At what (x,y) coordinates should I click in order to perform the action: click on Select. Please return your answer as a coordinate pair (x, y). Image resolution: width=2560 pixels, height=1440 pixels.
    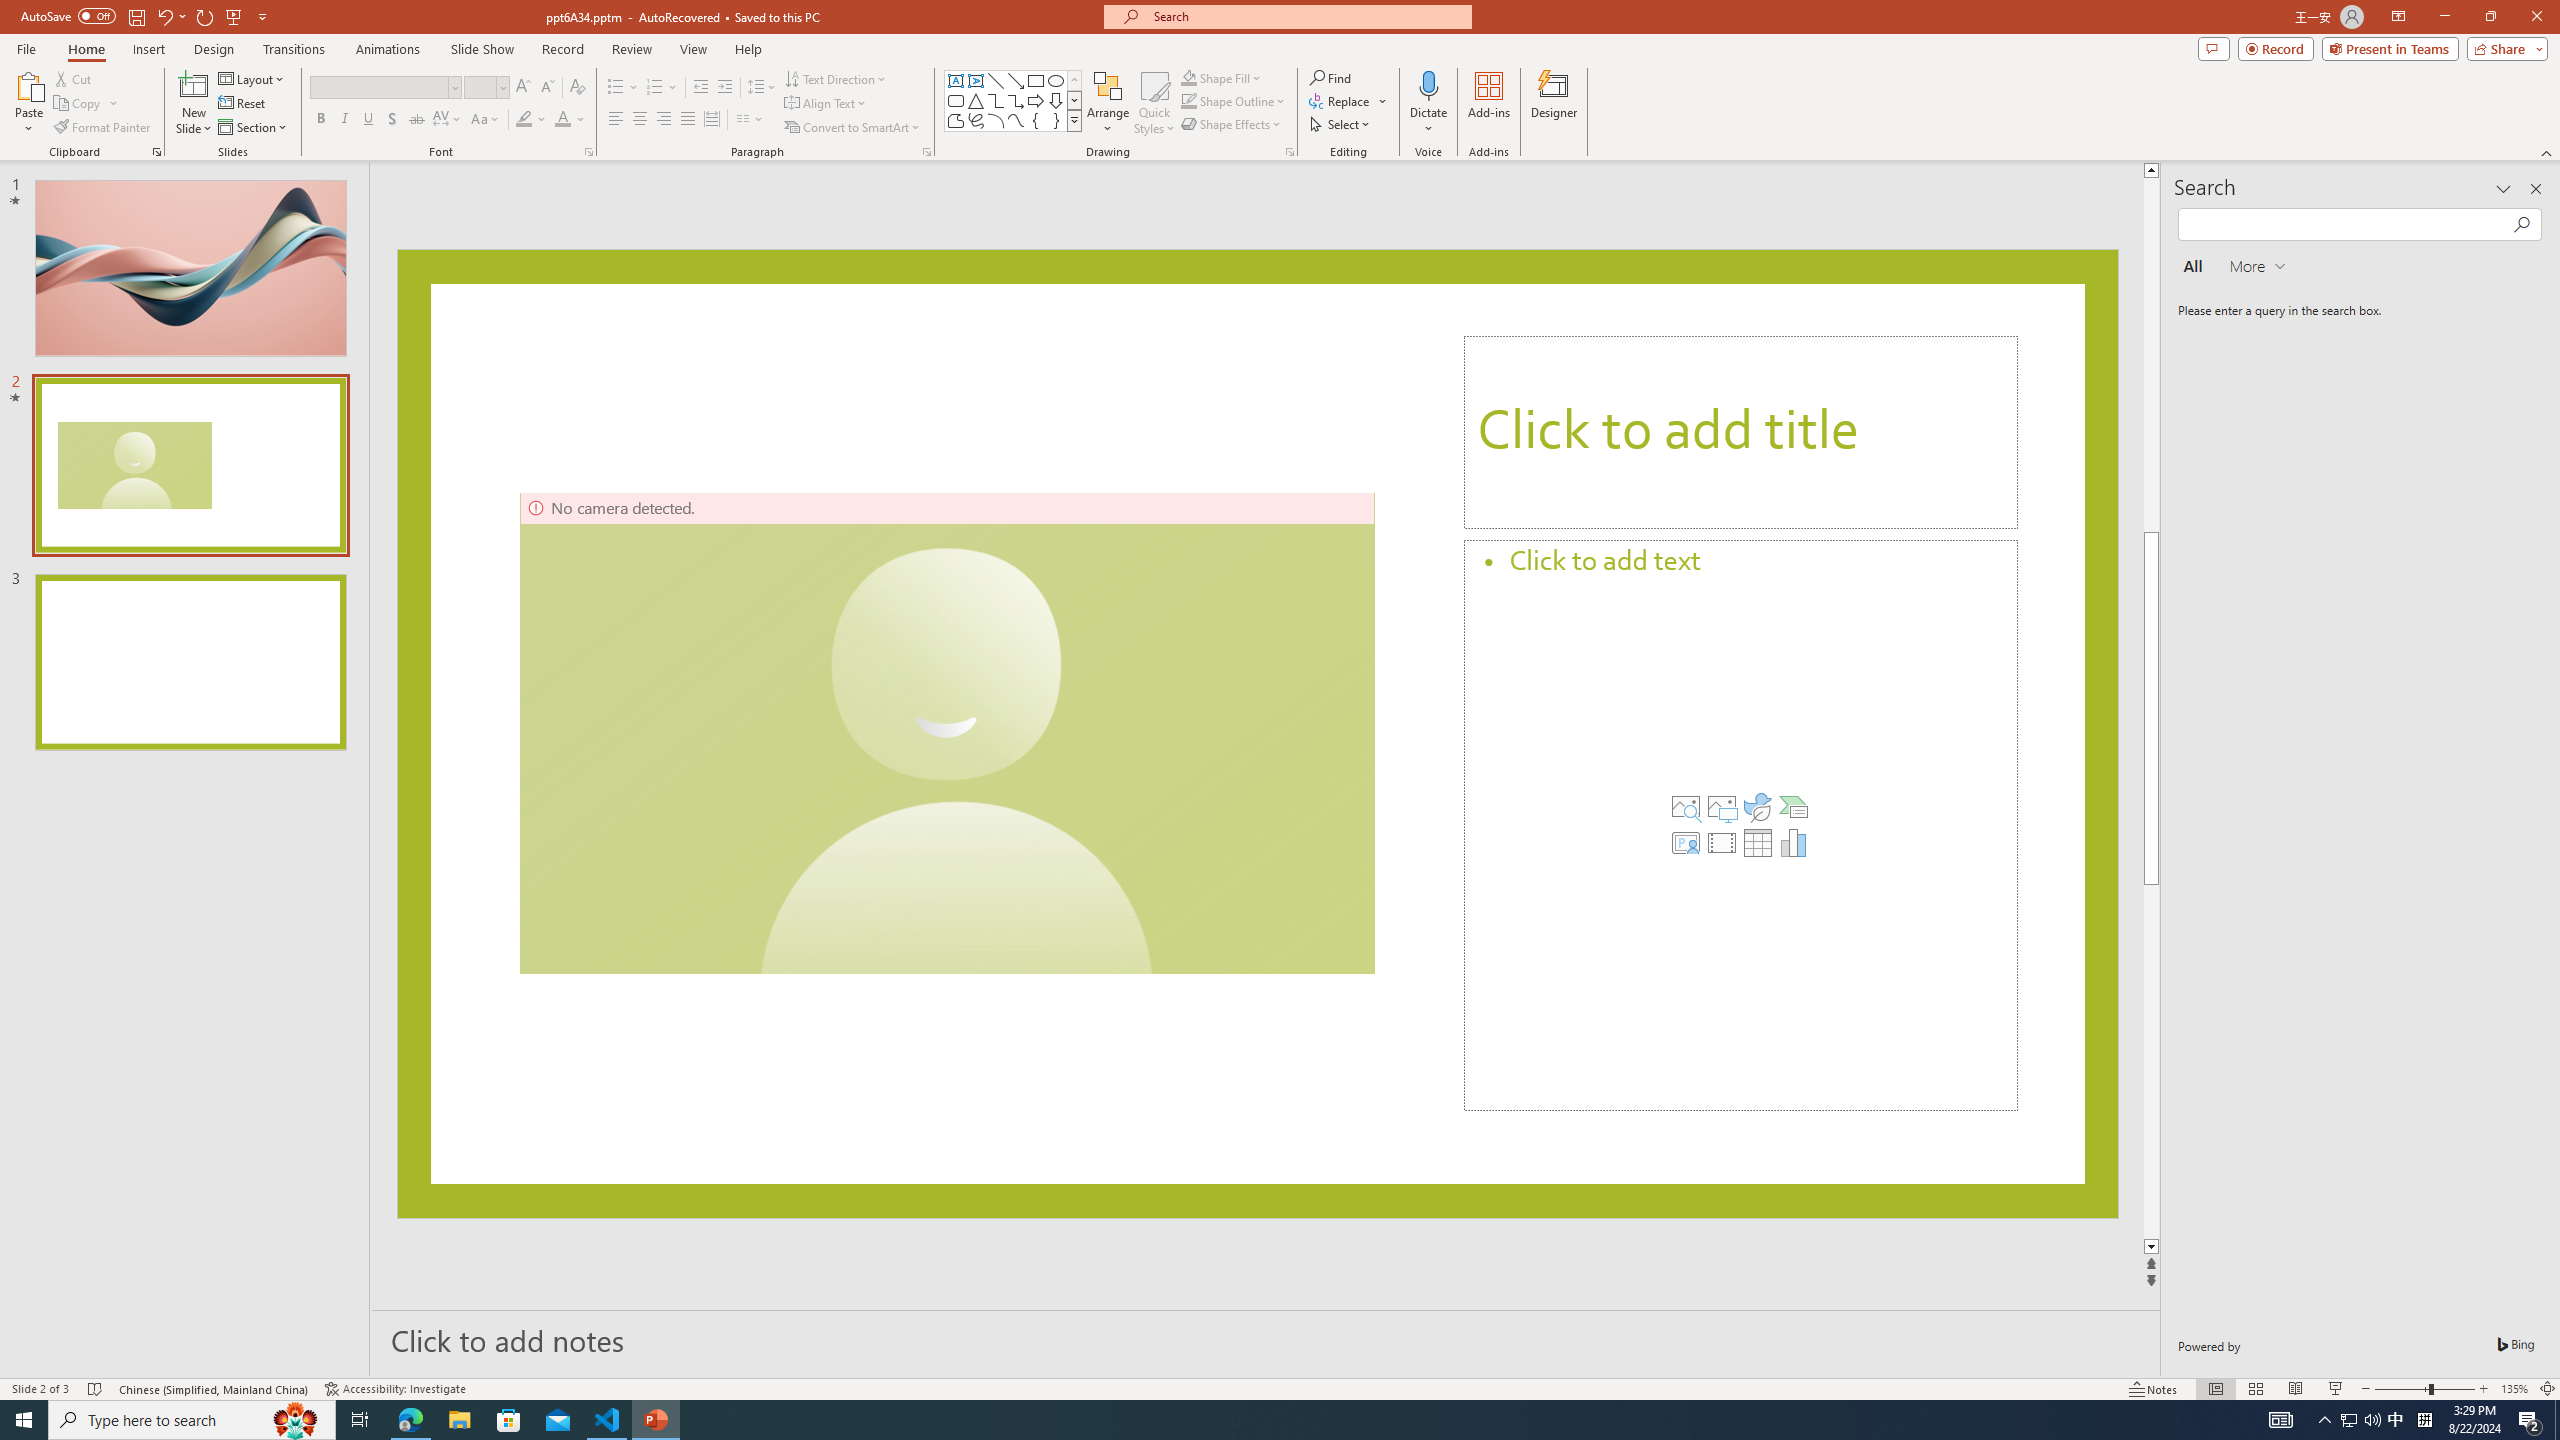
    Looking at the image, I should click on (1341, 124).